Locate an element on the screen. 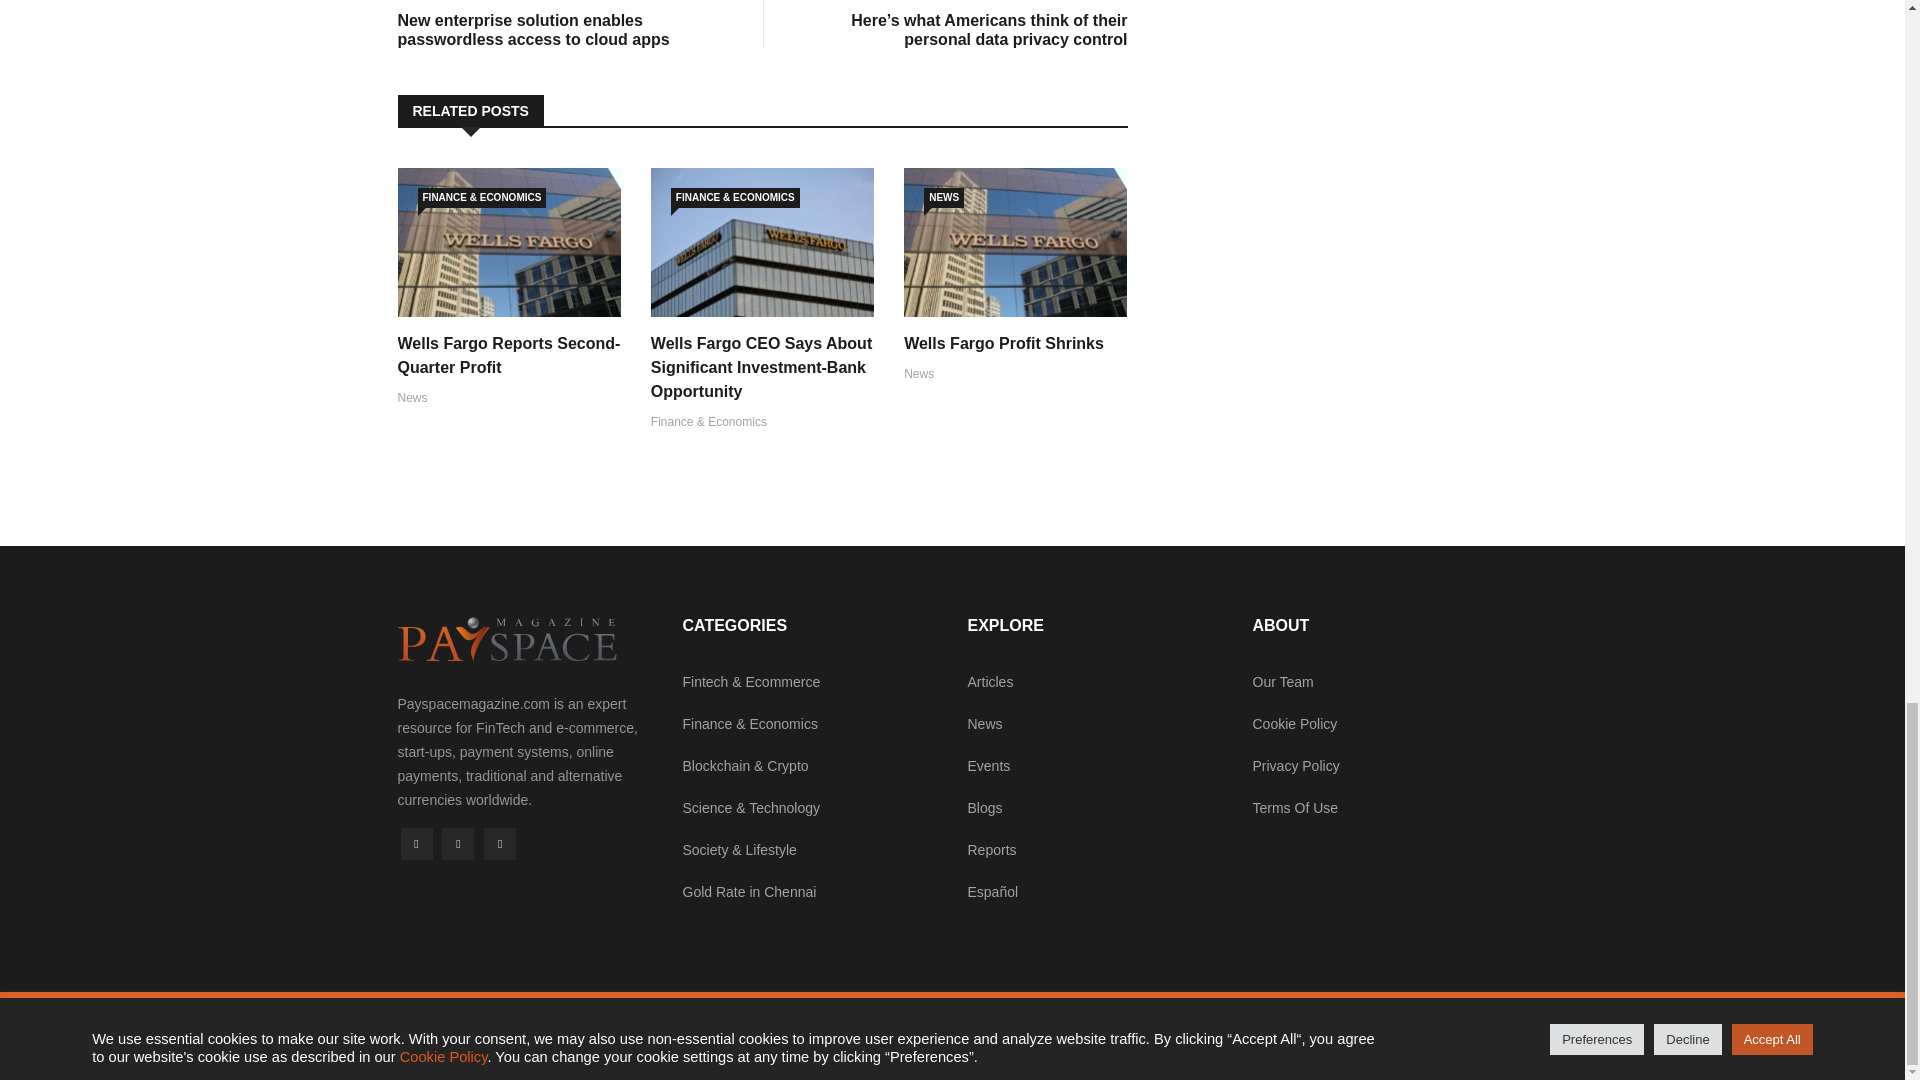 The image size is (1920, 1080). NEWS is located at coordinates (943, 198).